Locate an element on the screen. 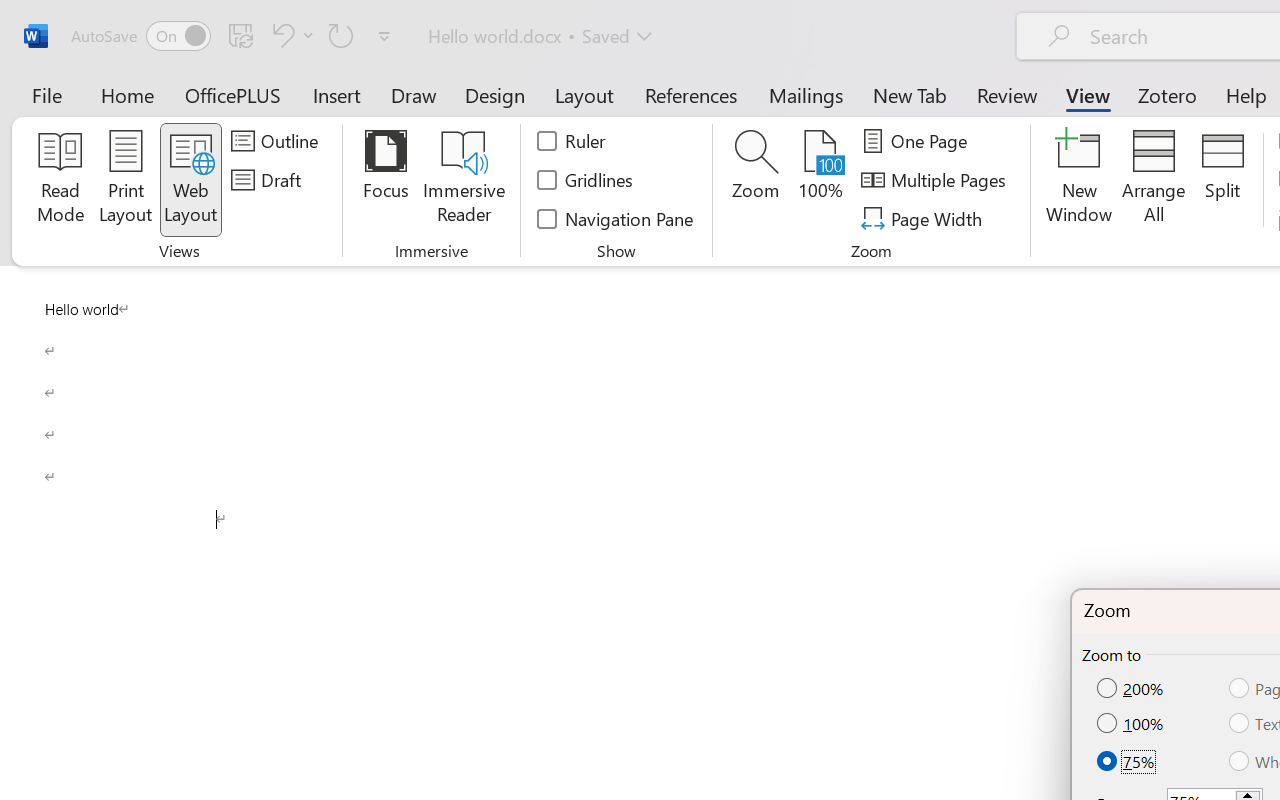 The height and width of the screenshot is (800, 1280). Immersive Reader is located at coordinates (464, 180).